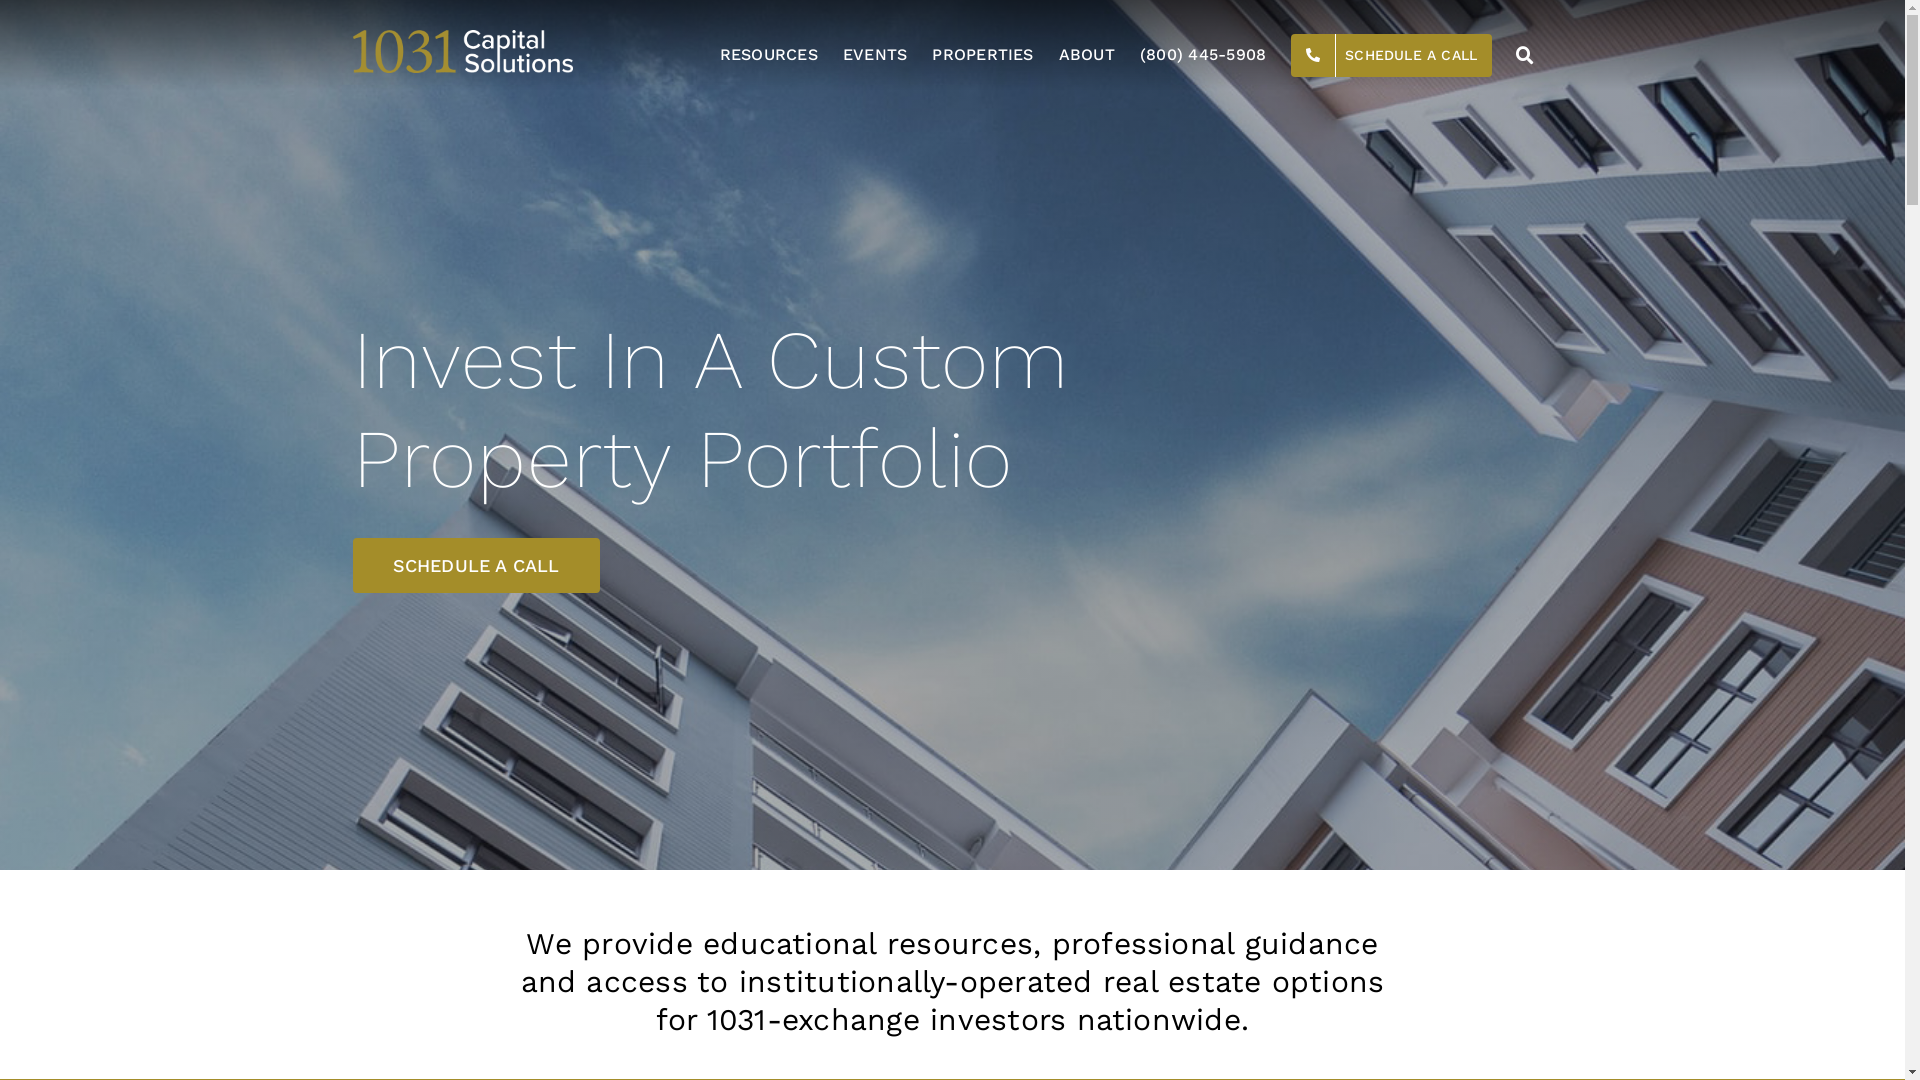 The width and height of the screenshot is (1920, 1080). I want to click on RESOURCES, so click(769, 55).